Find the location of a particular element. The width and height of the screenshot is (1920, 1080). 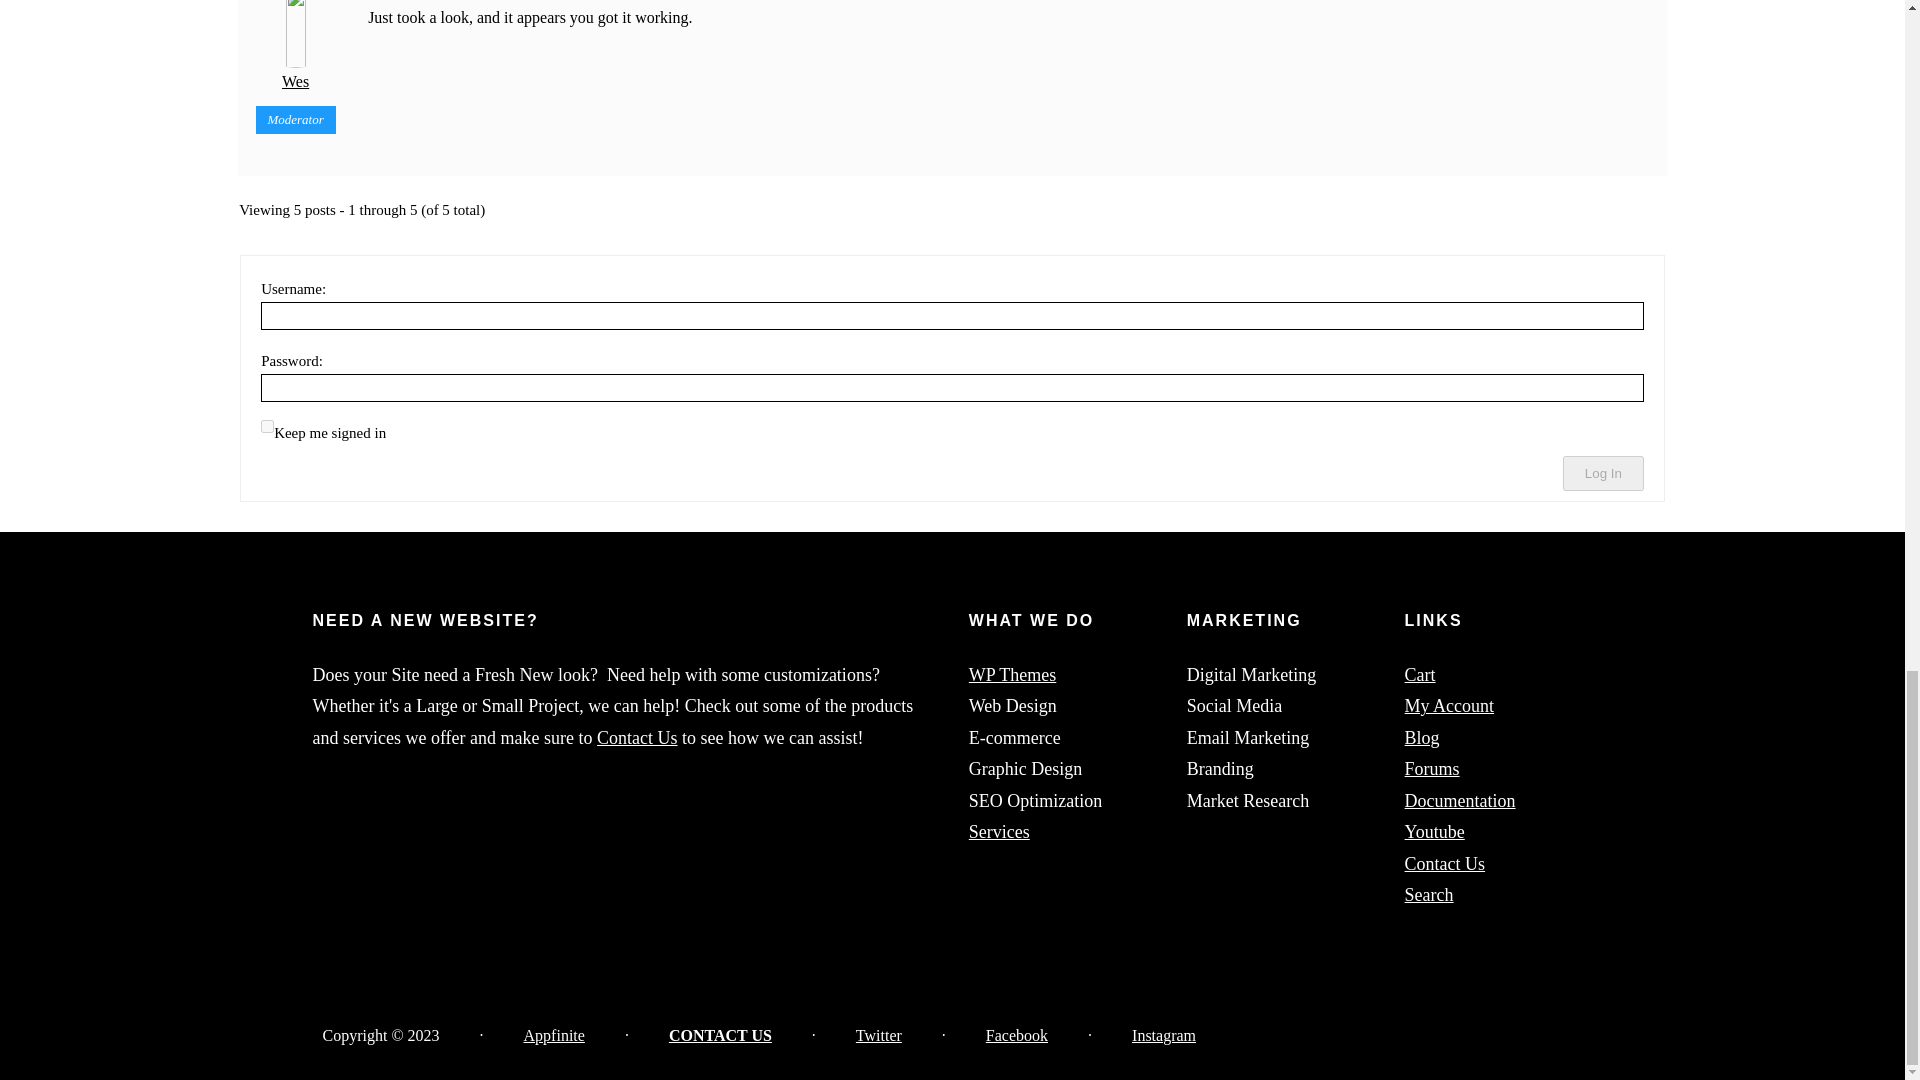

Contact Us is located at coordinates (637, 738).